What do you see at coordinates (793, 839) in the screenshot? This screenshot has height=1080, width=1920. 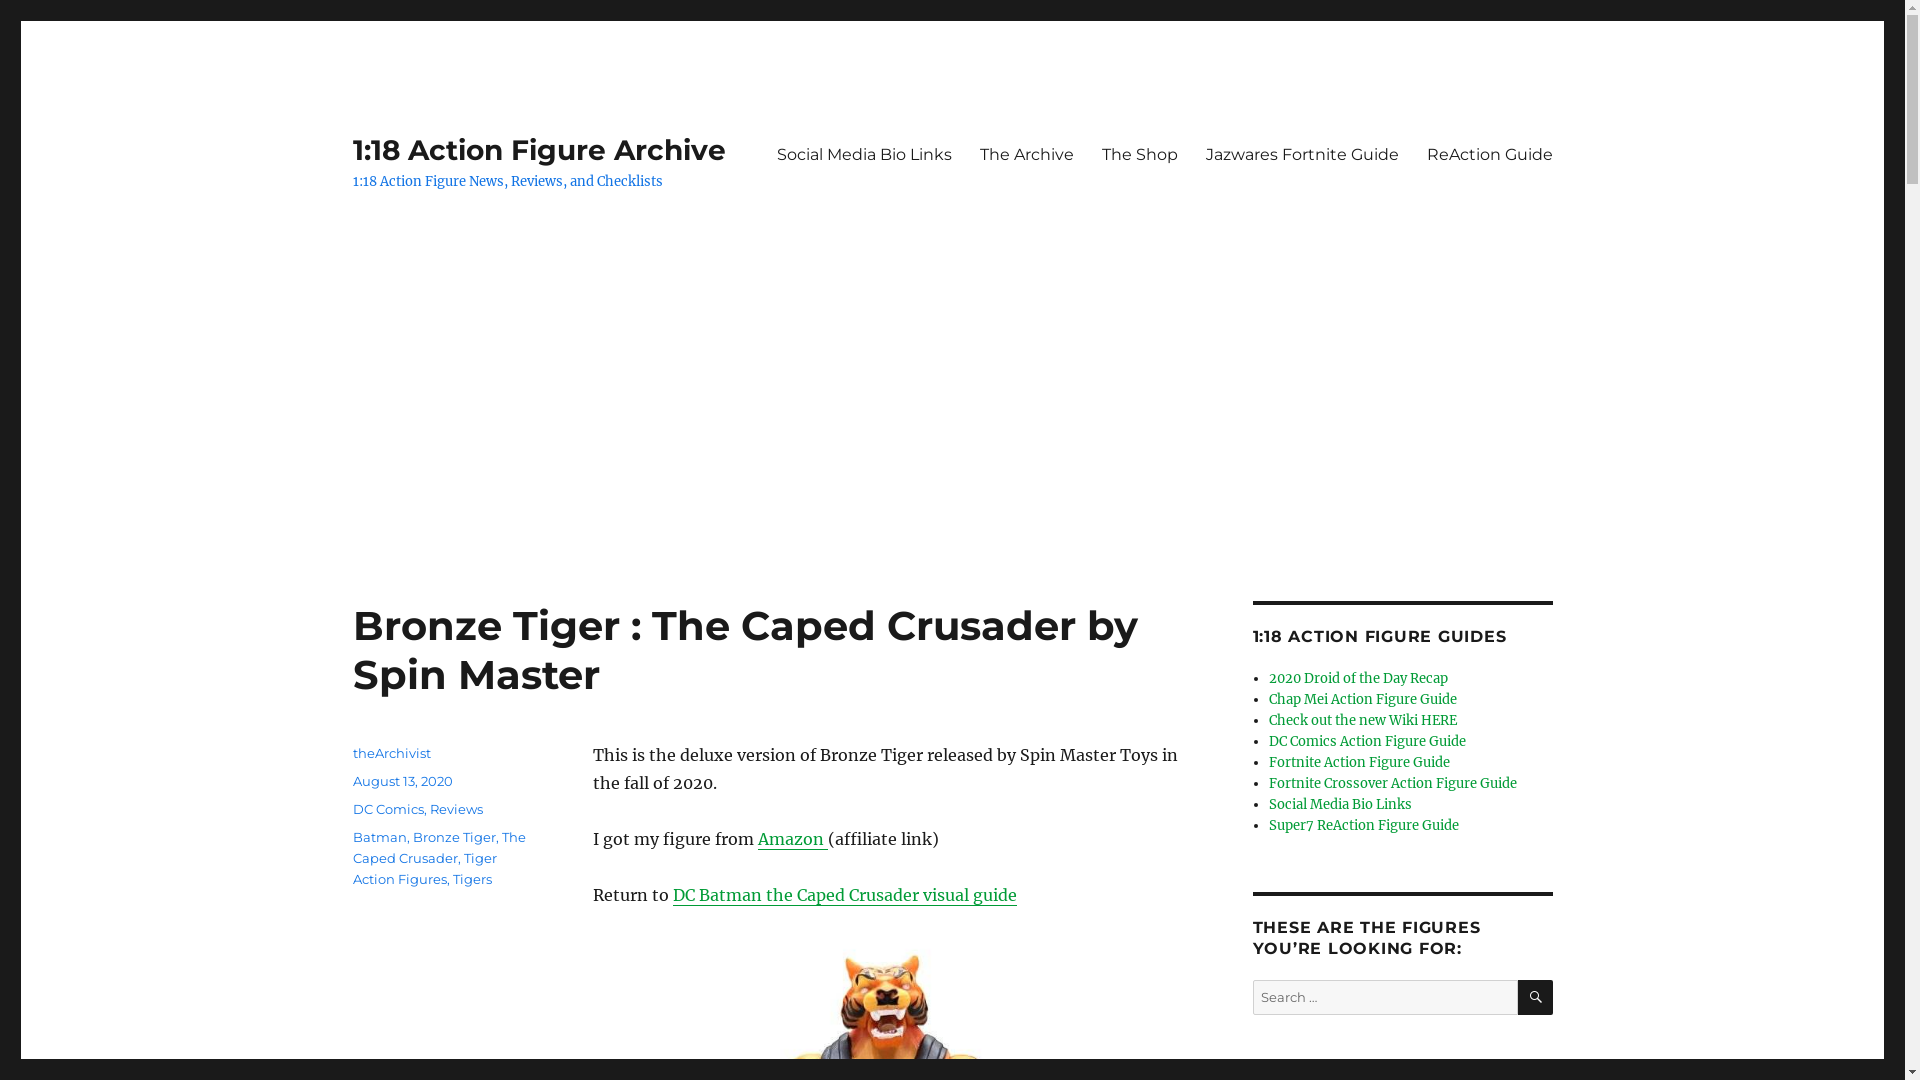 I see `Amazon` at bounding box center [793, 839].